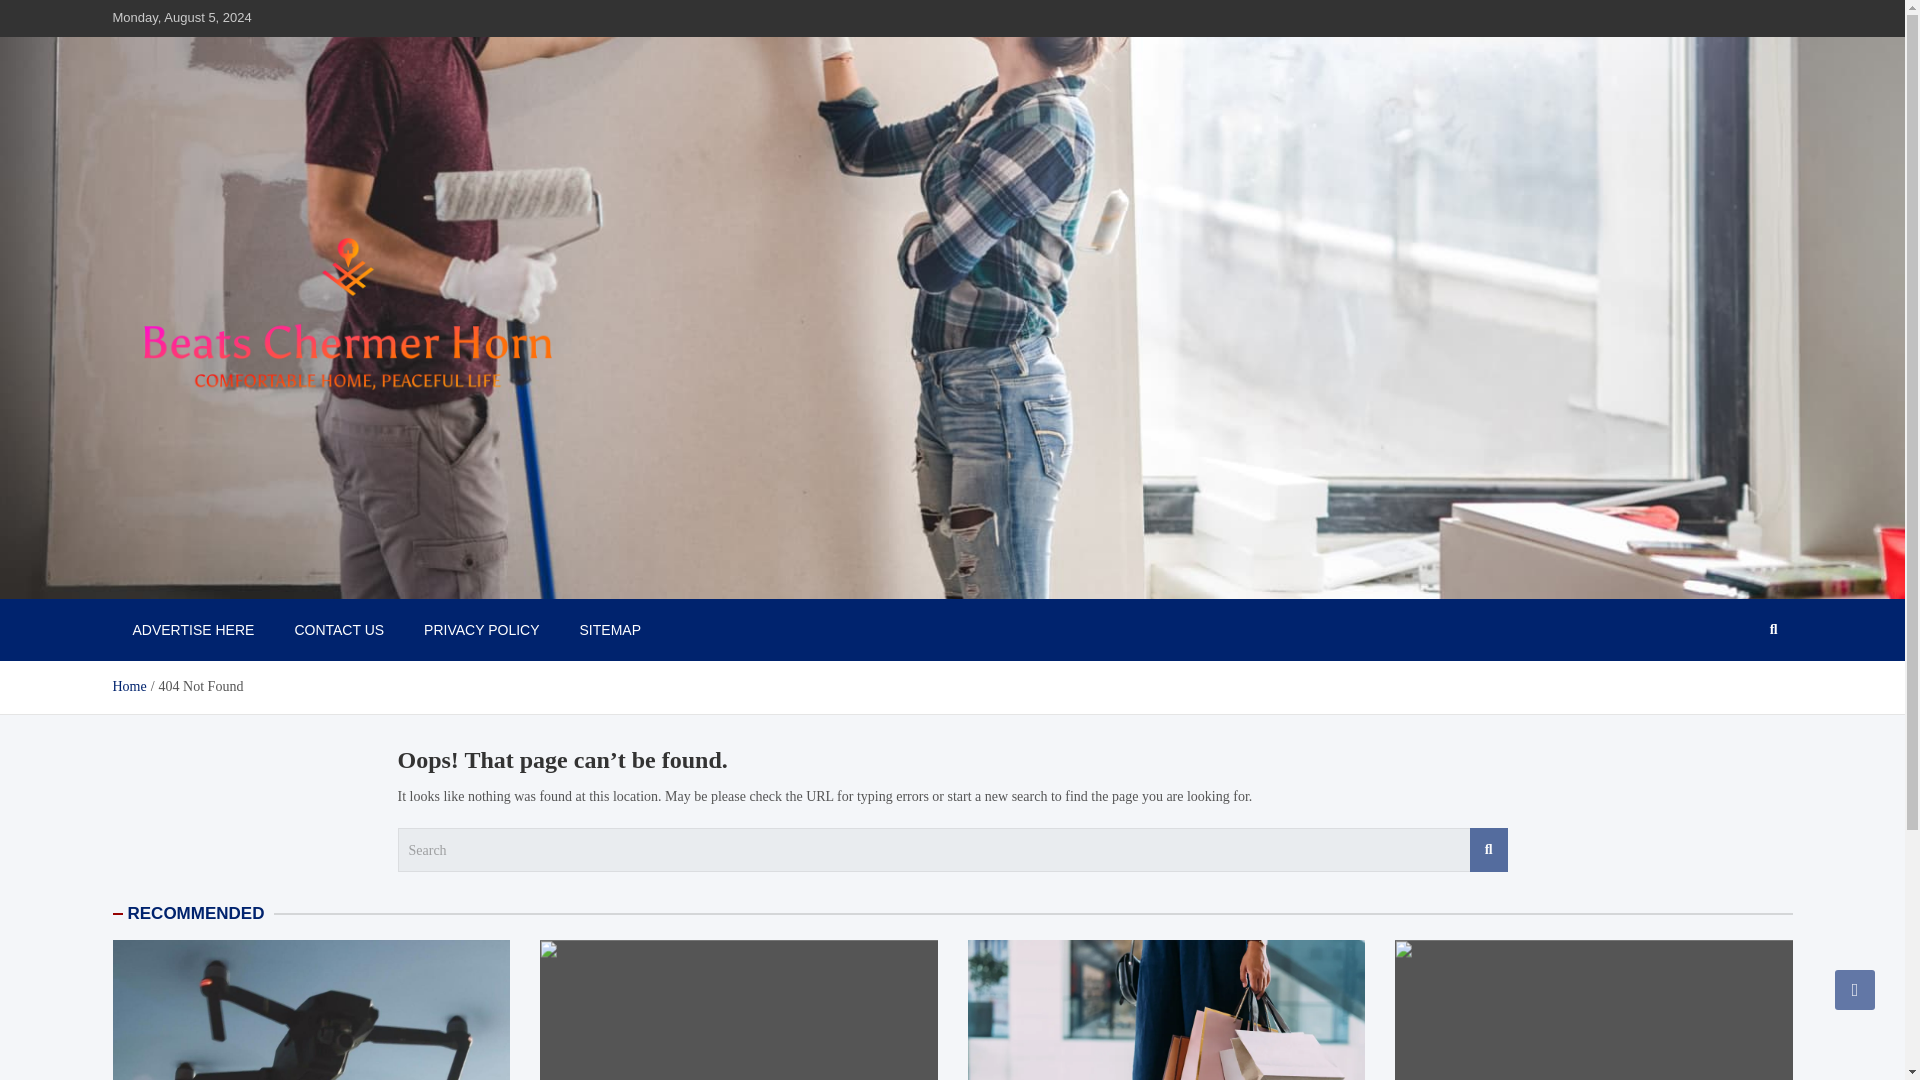 The height and width of the screenshot is (1080, 1920). I want to click on Beats Chermer Horn, so click(255, 577).